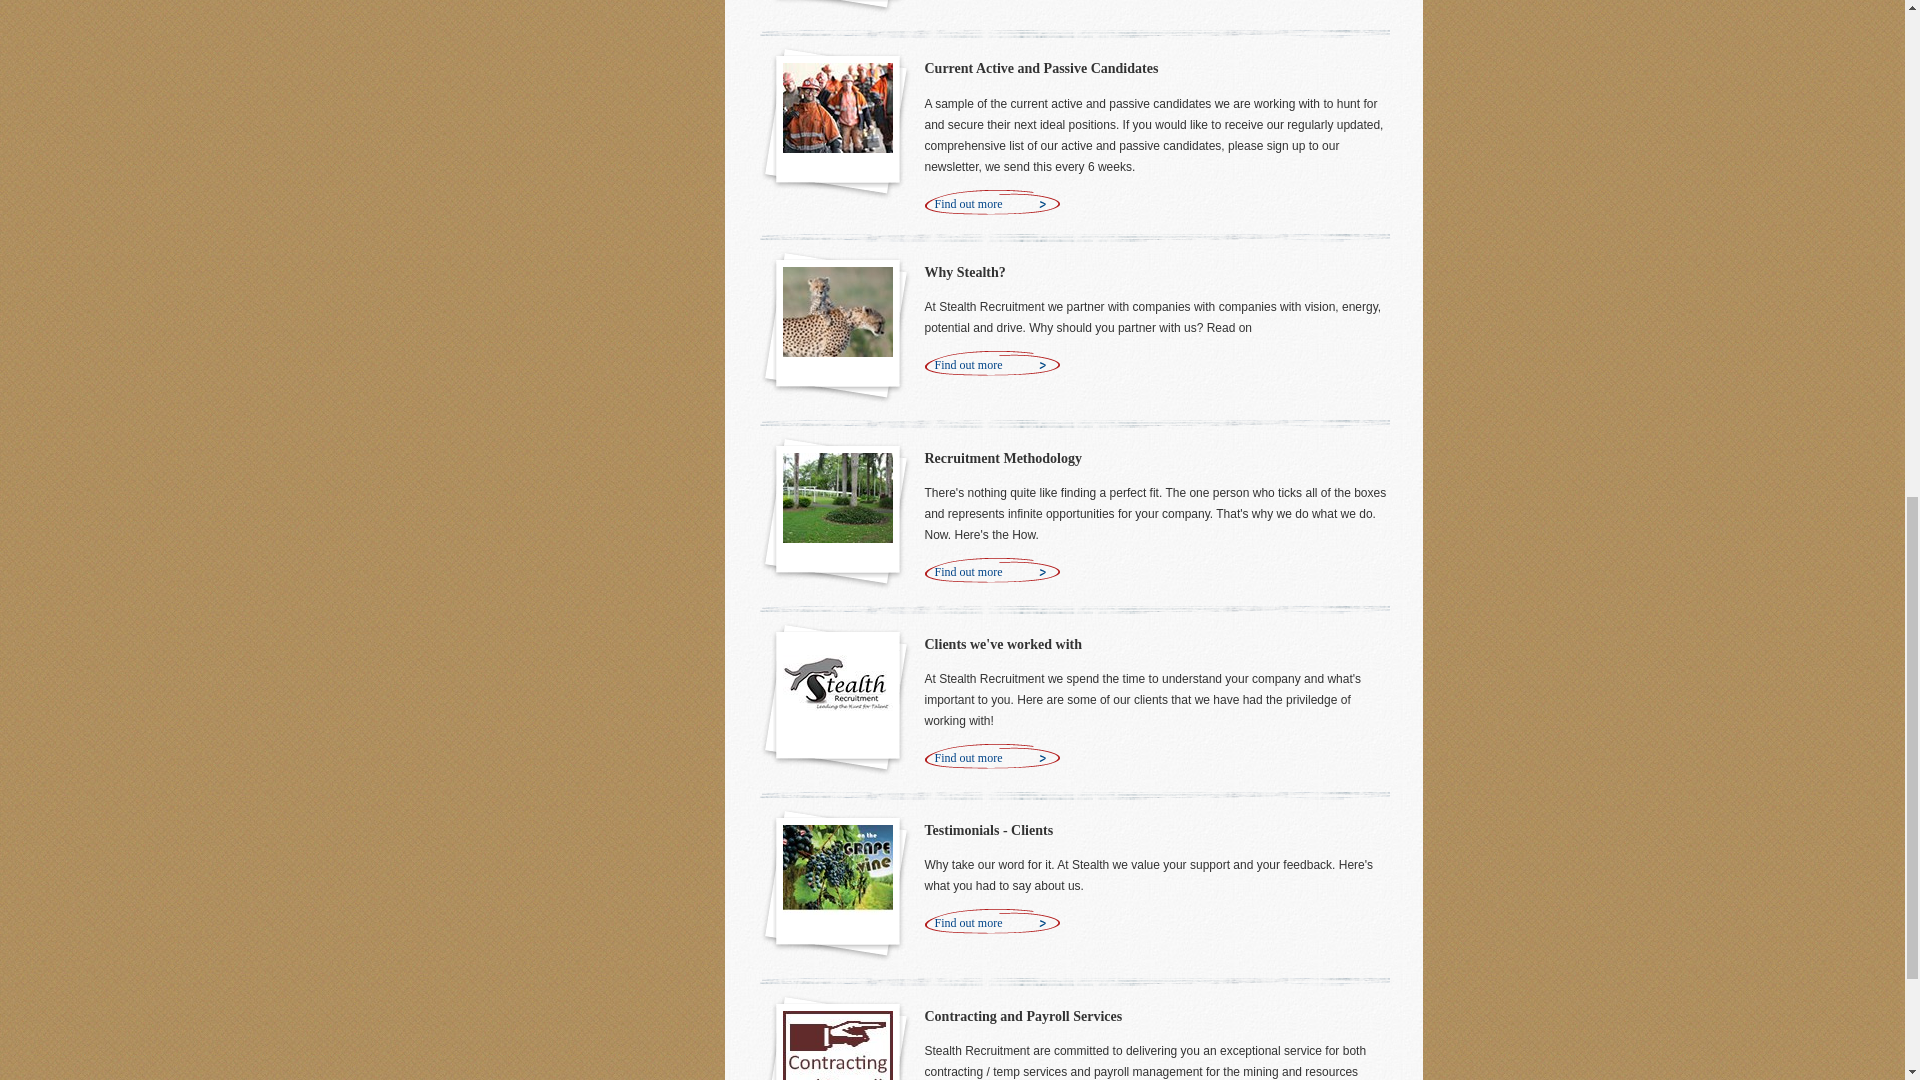  I want to click on Current Active and Passive Candidates, so click(1040, 68).